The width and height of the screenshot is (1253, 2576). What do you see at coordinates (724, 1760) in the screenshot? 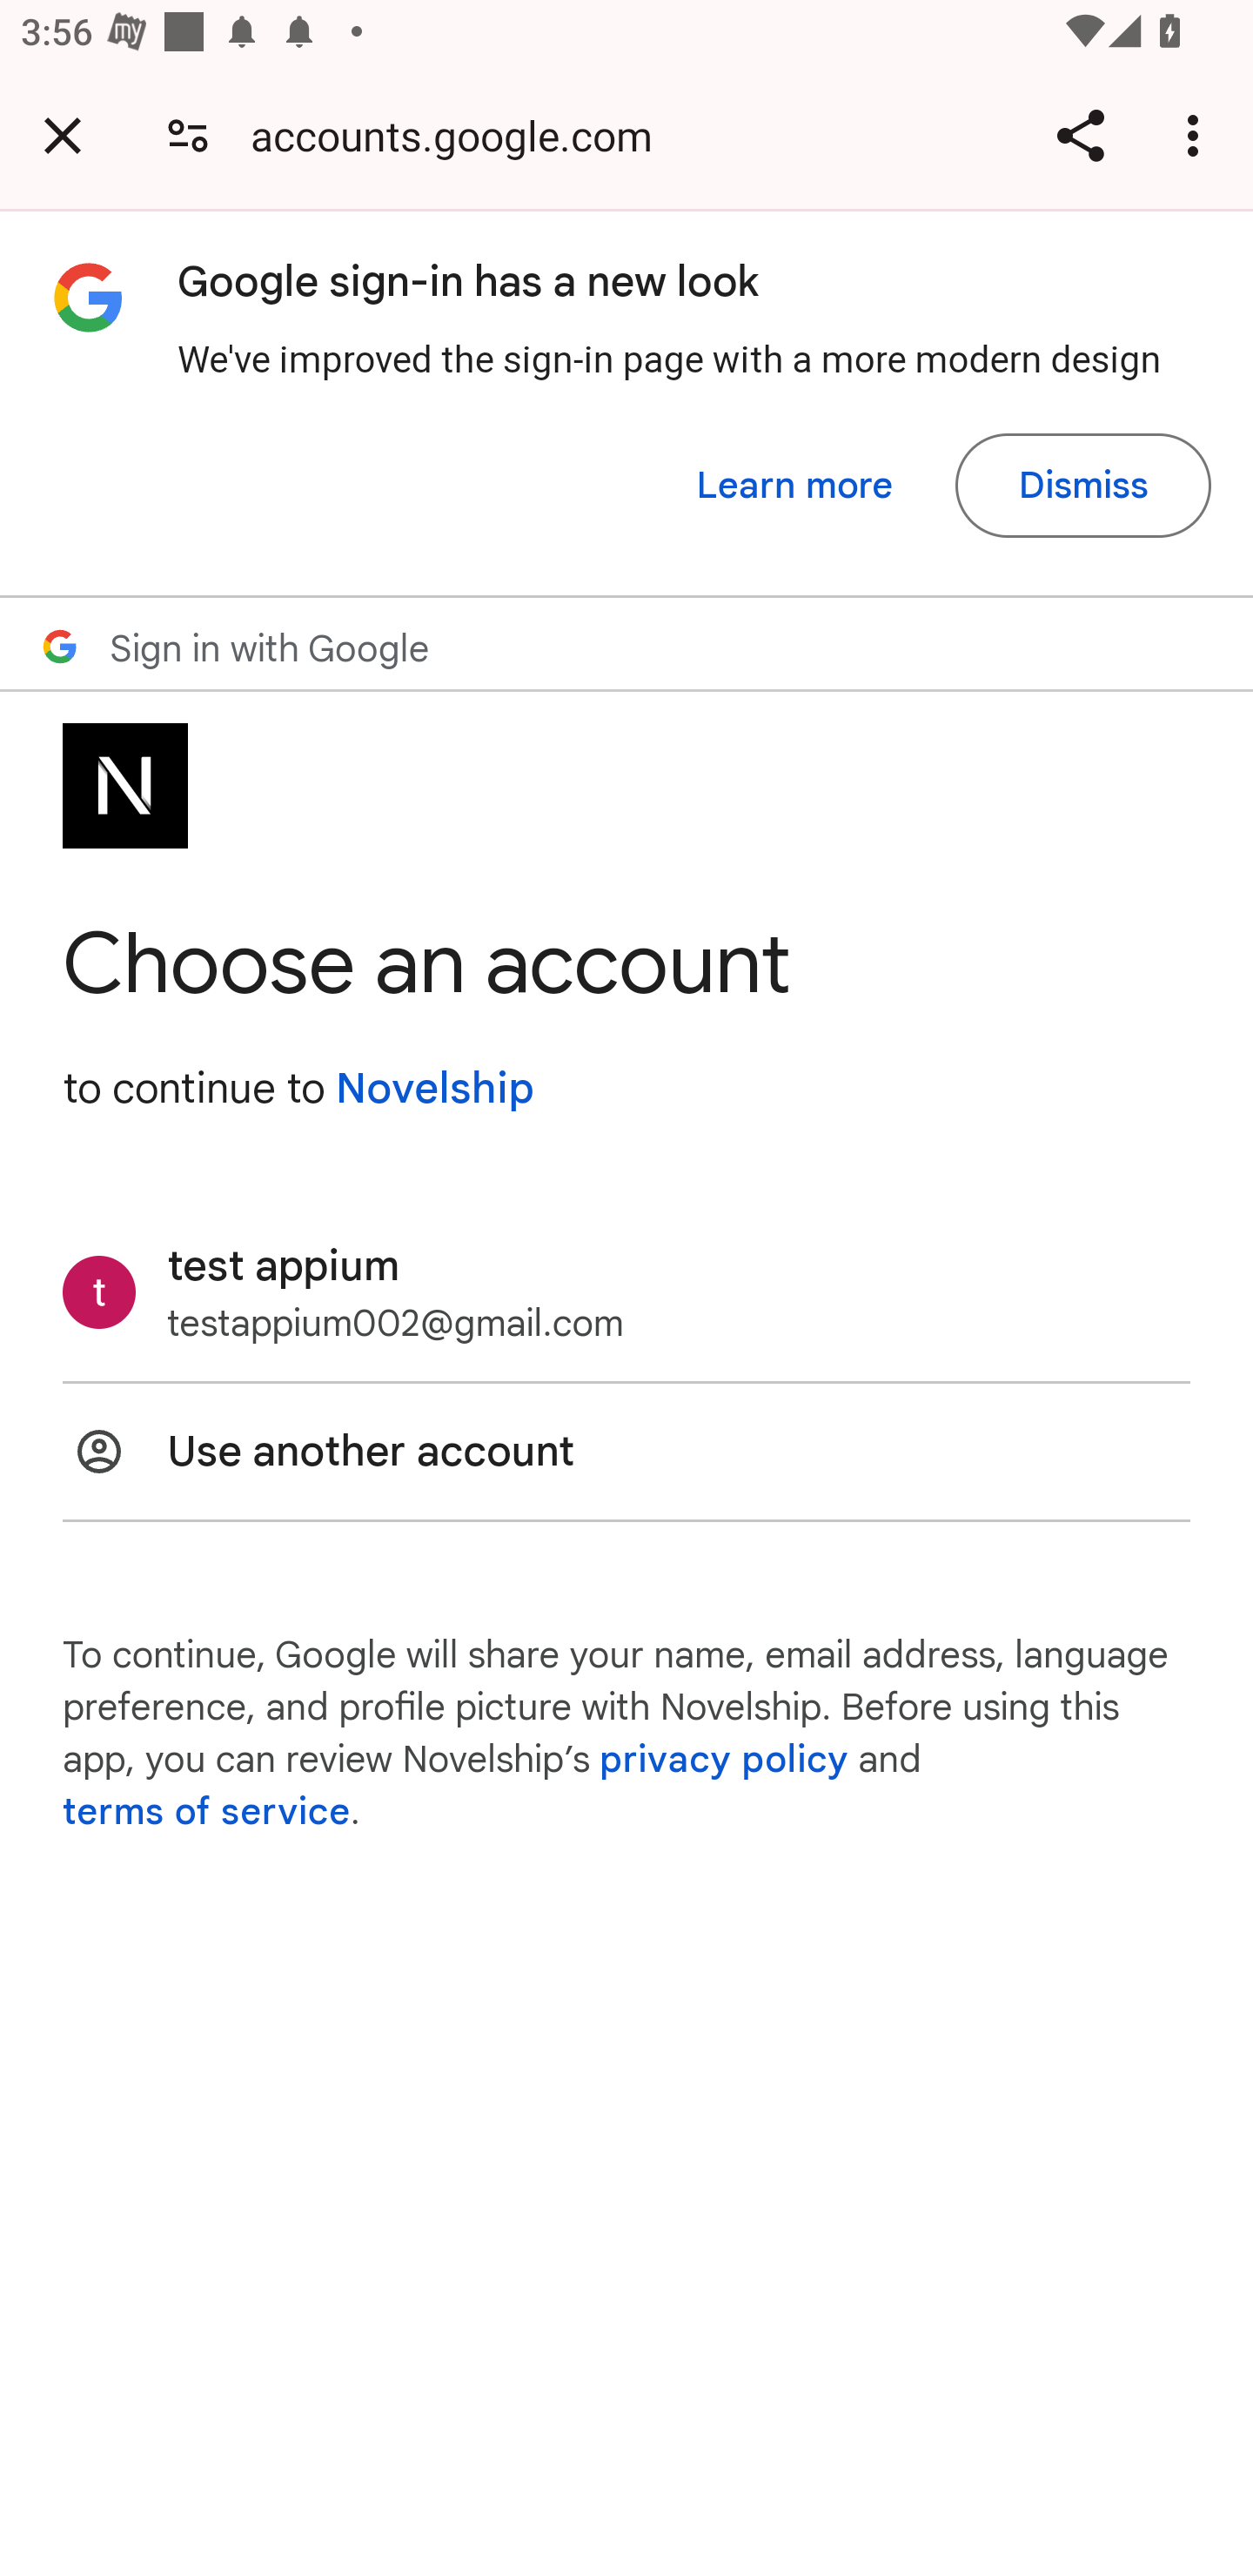
I see `privacy policy` at bounding box center [724, 1760].